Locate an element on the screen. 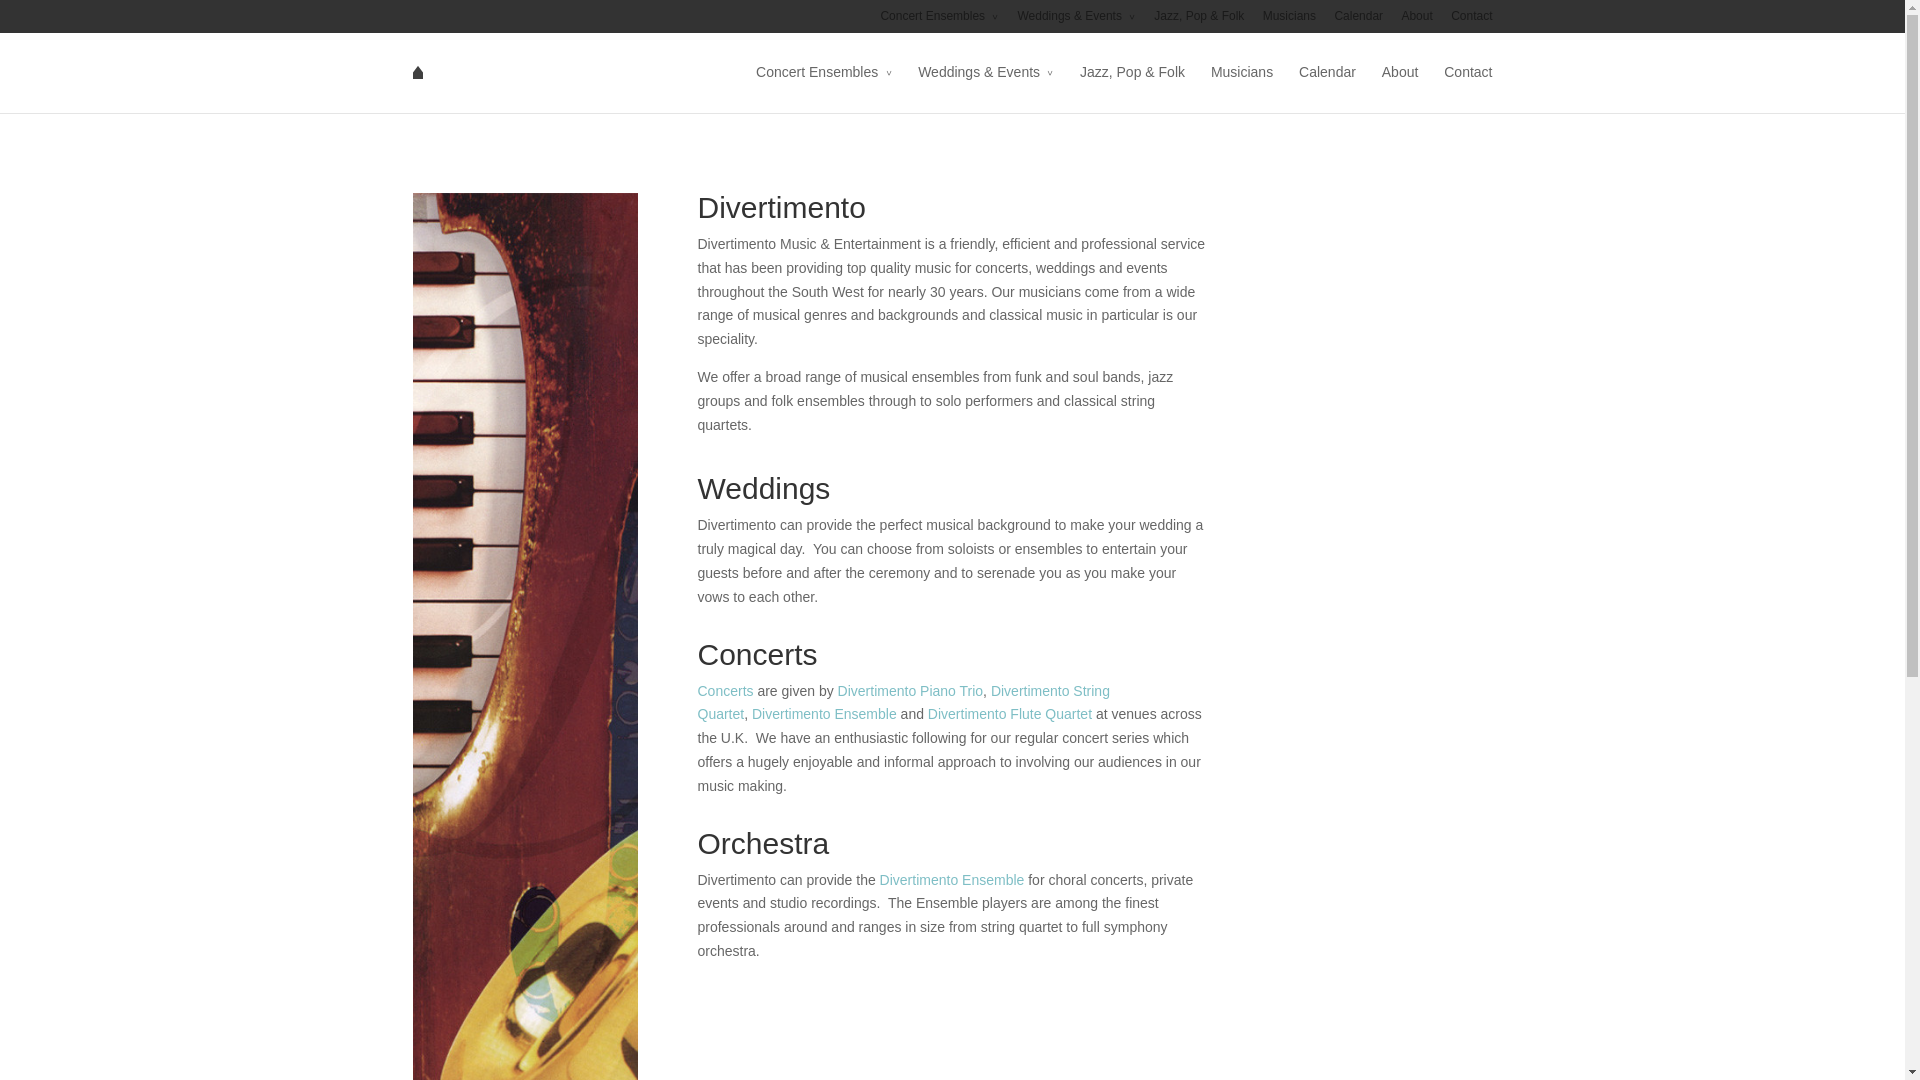 Image resolution: width=1920 pixels, height=1080 pixels. Contact is located at coordinates (1467, 86).